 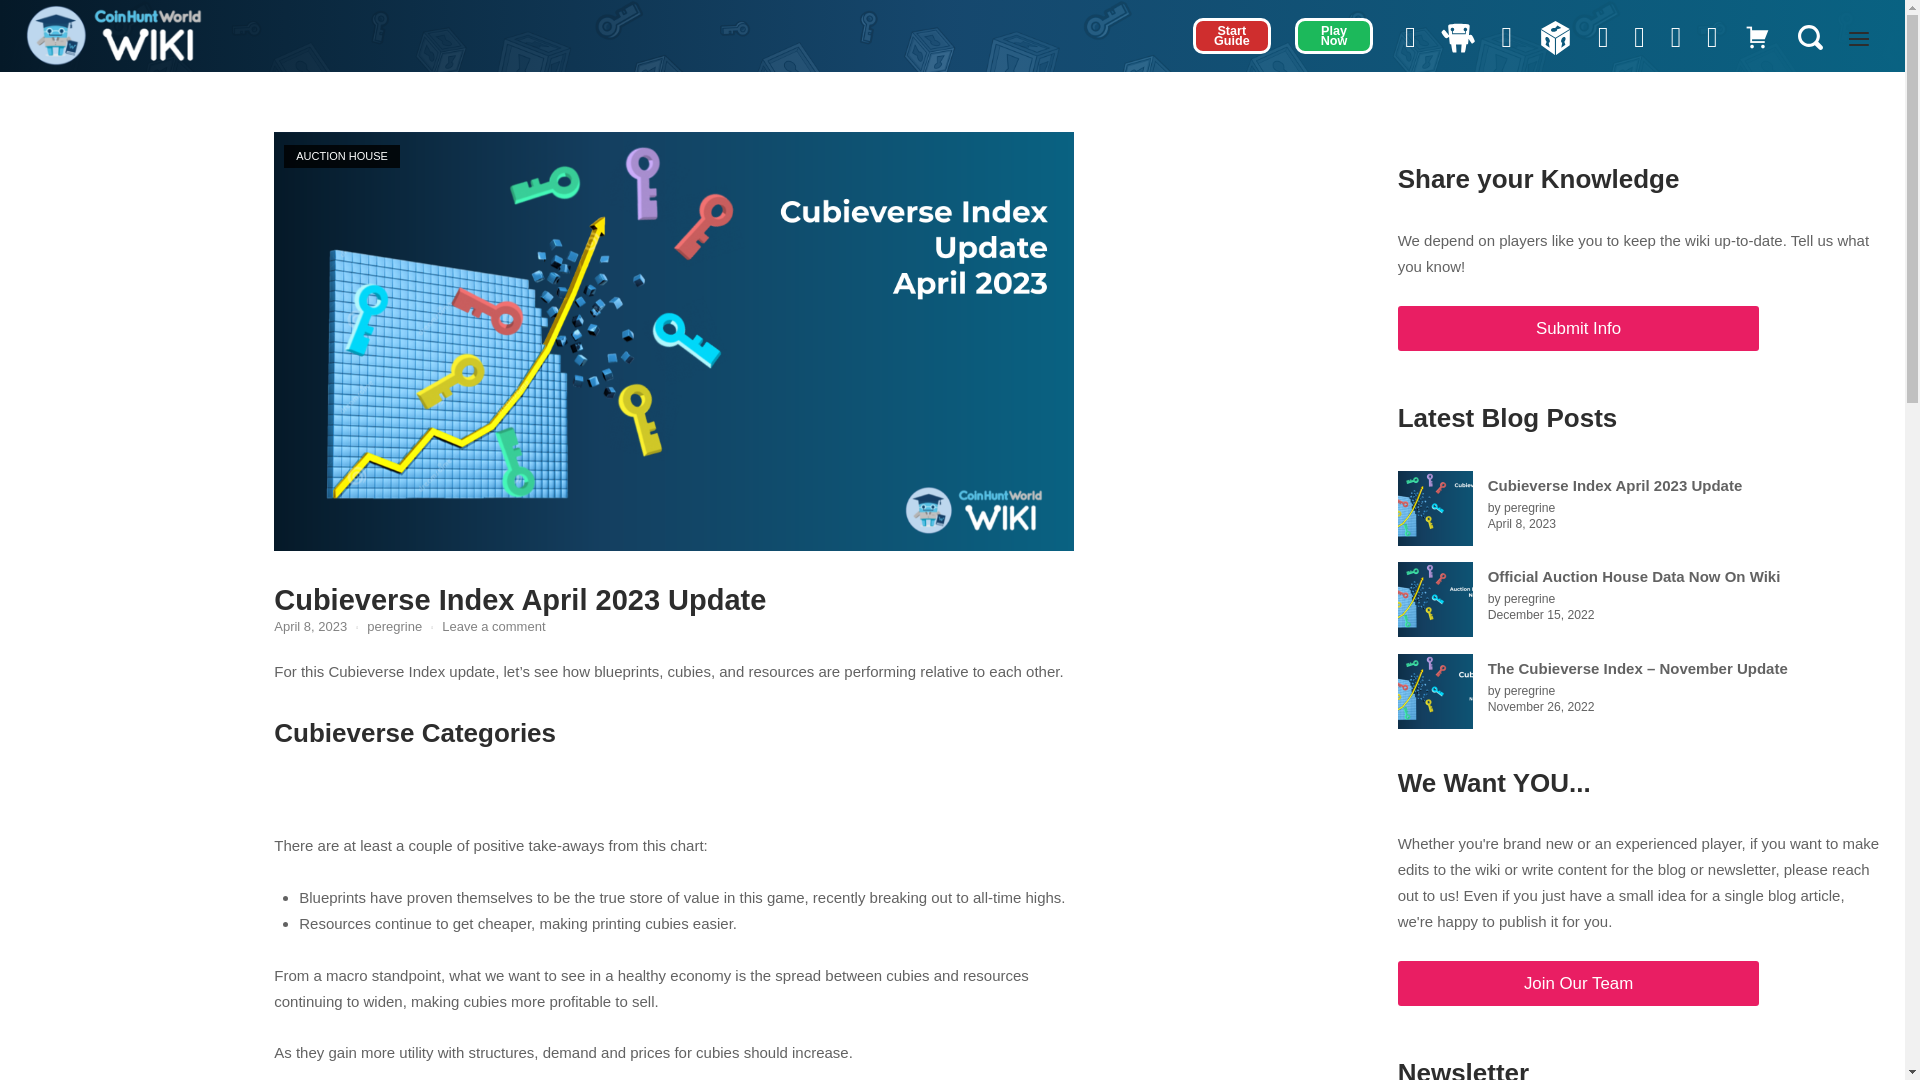 What do you see at coordinates (1232, 35) in the screenshot?
I see `Start Guide` at bounding box center [1232, 35].